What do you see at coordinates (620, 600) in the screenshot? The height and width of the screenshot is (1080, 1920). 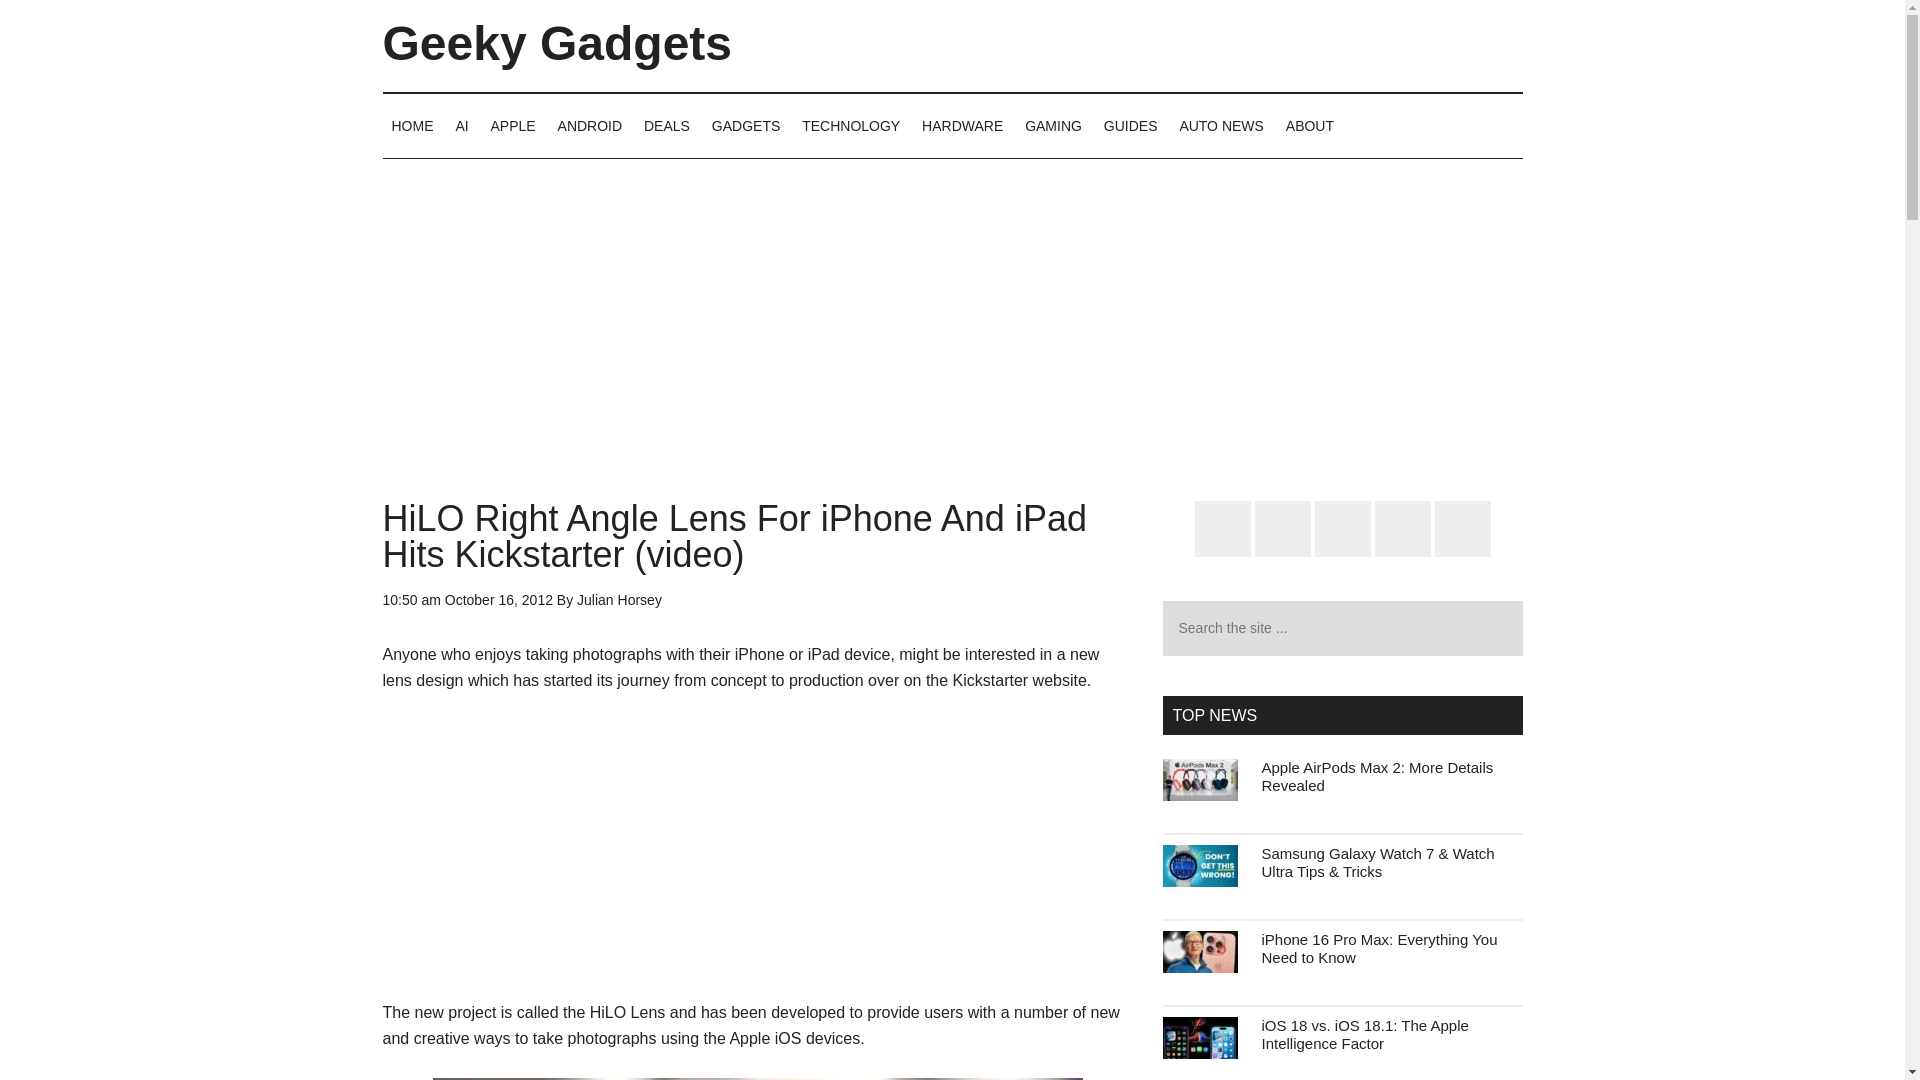 I see `Julian Horsey` at bounding box center [620, 600].